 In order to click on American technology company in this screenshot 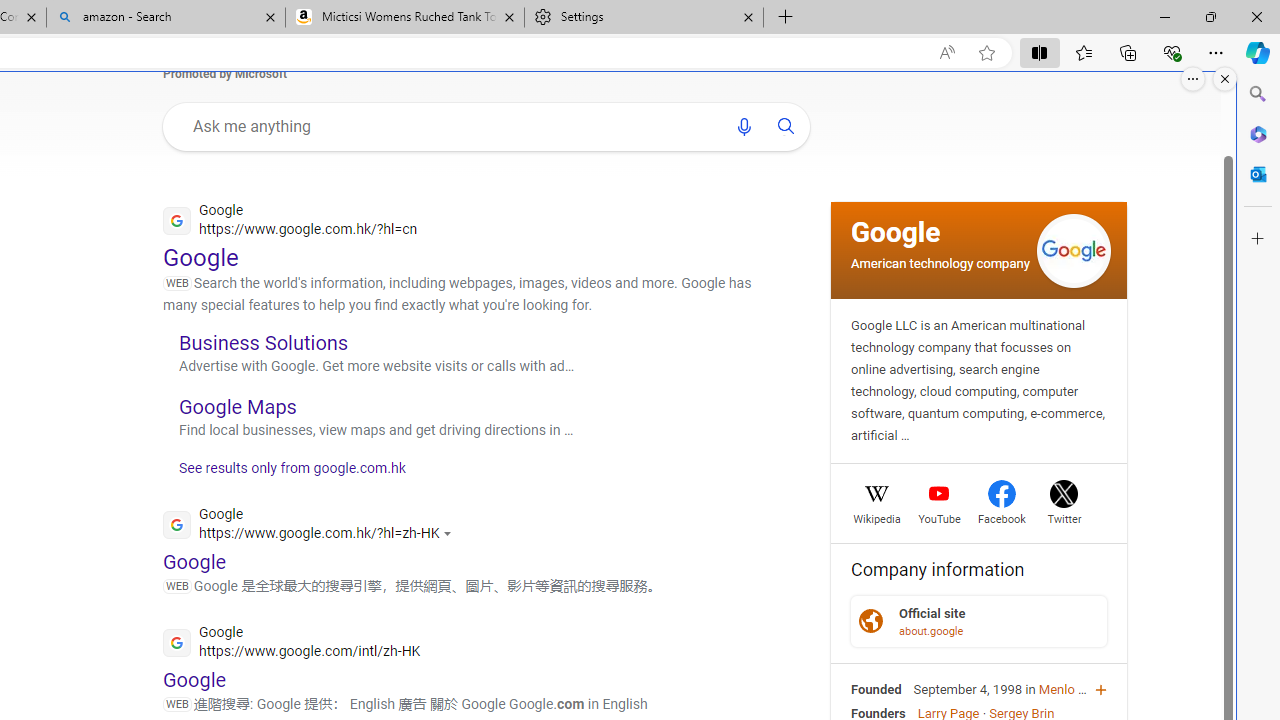, I will do `click(940, 262)`.